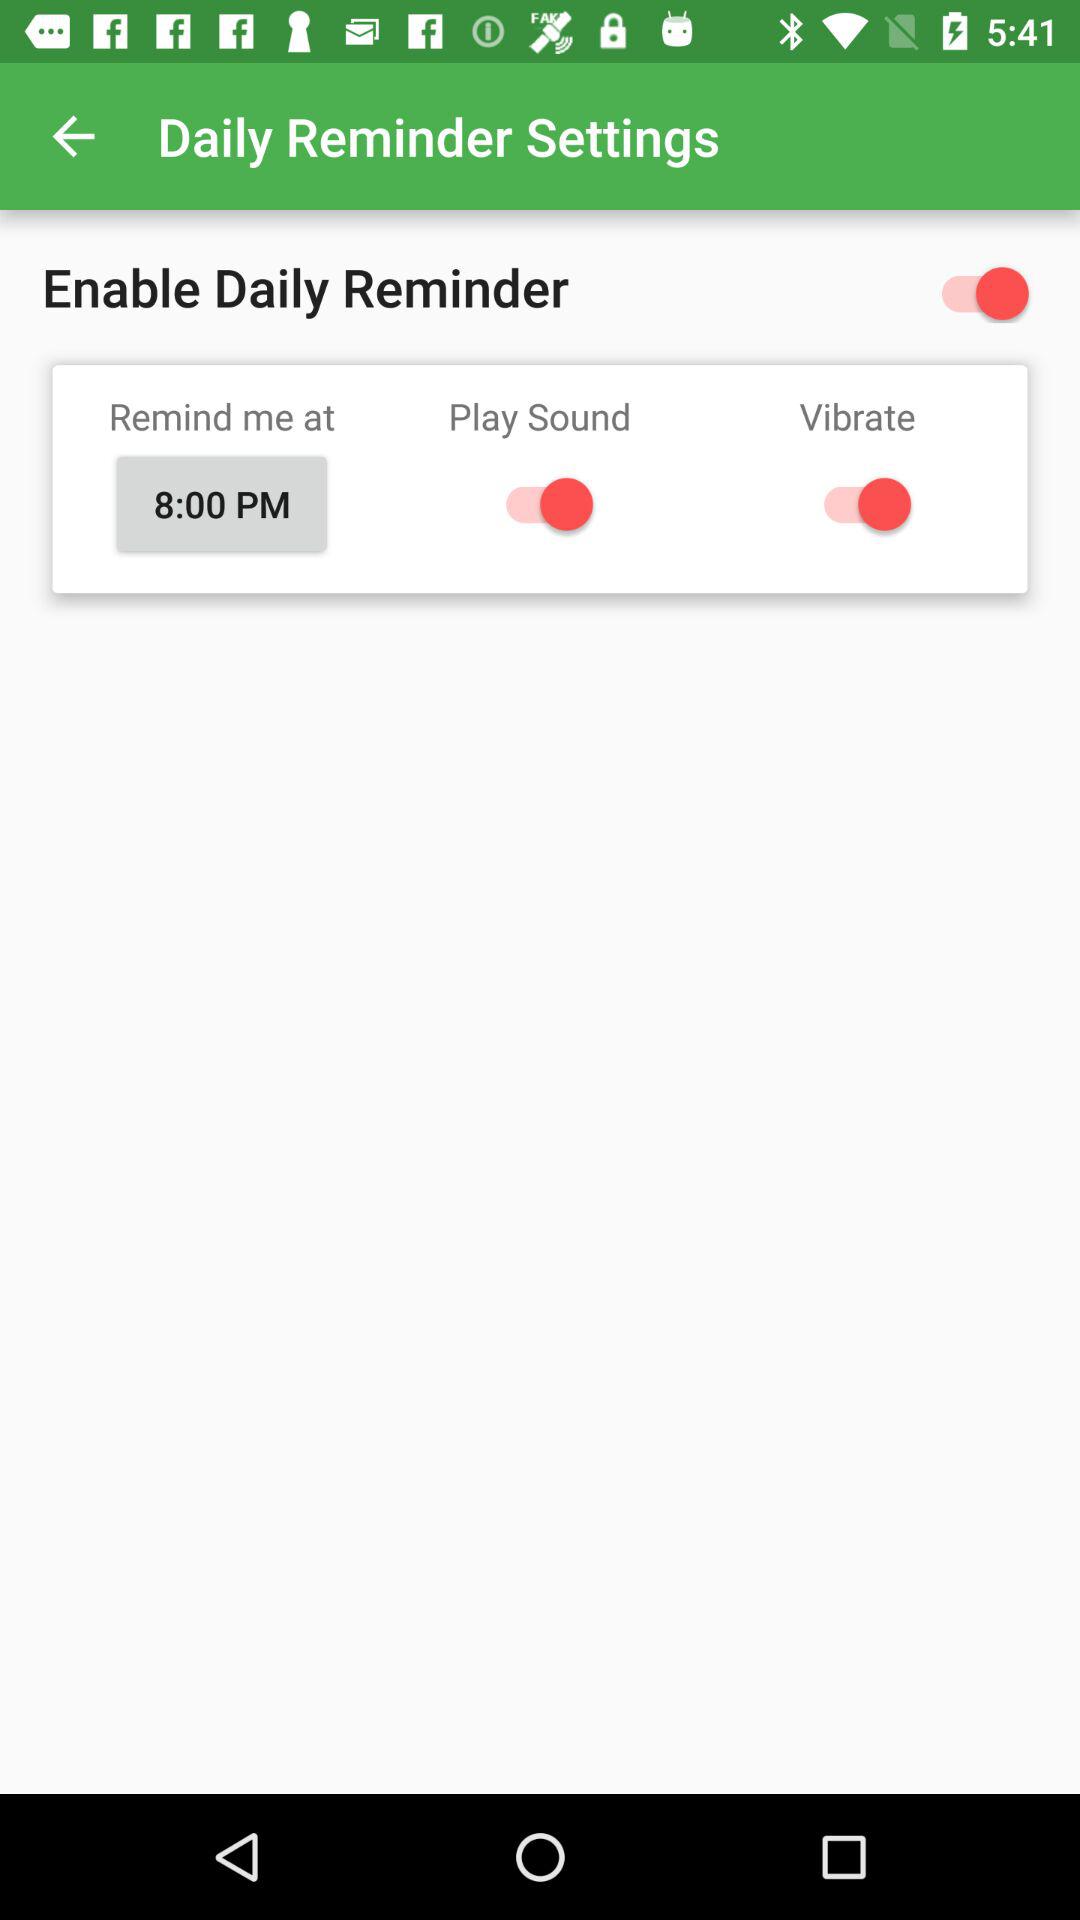 The width and height of the screenshot is (1080, 1920). I want to click on select the icon to the left of daily reminder settings, so click(73, 136).